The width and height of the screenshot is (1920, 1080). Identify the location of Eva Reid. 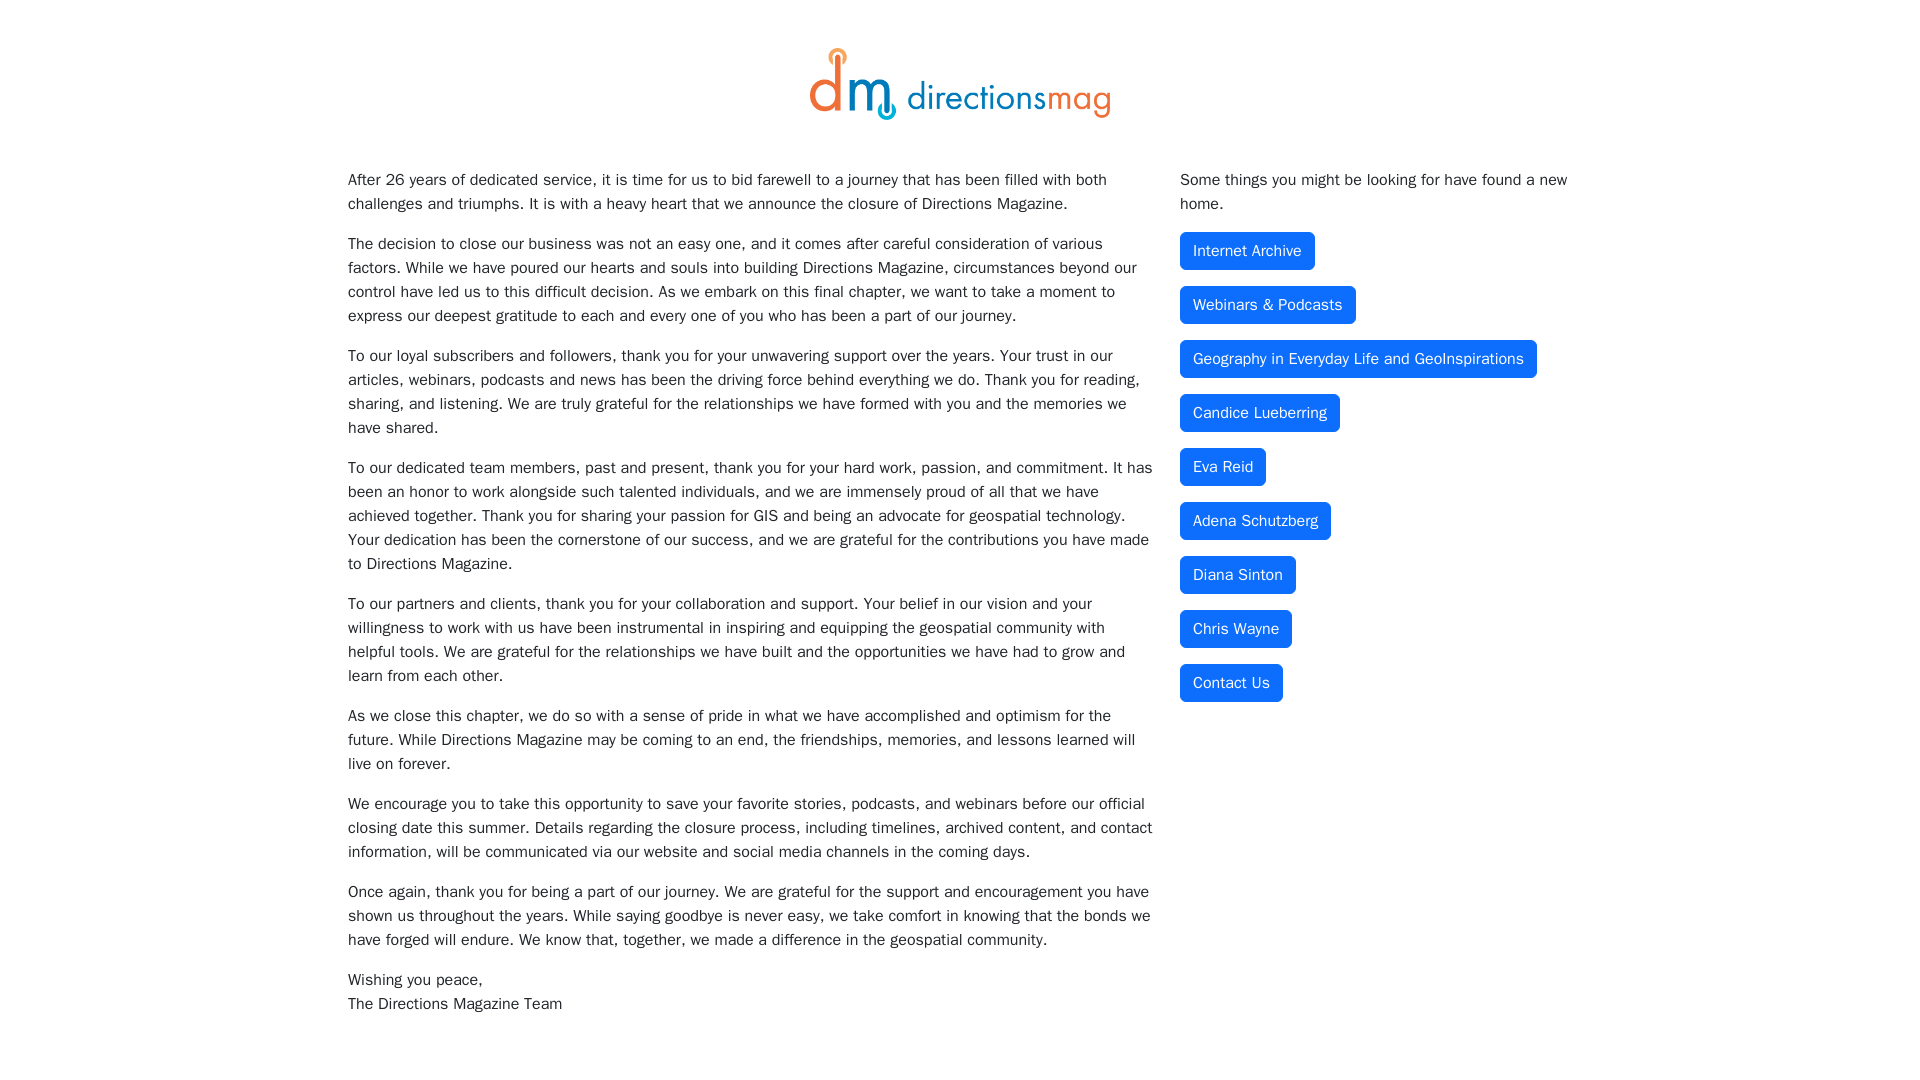
(1222, 467).